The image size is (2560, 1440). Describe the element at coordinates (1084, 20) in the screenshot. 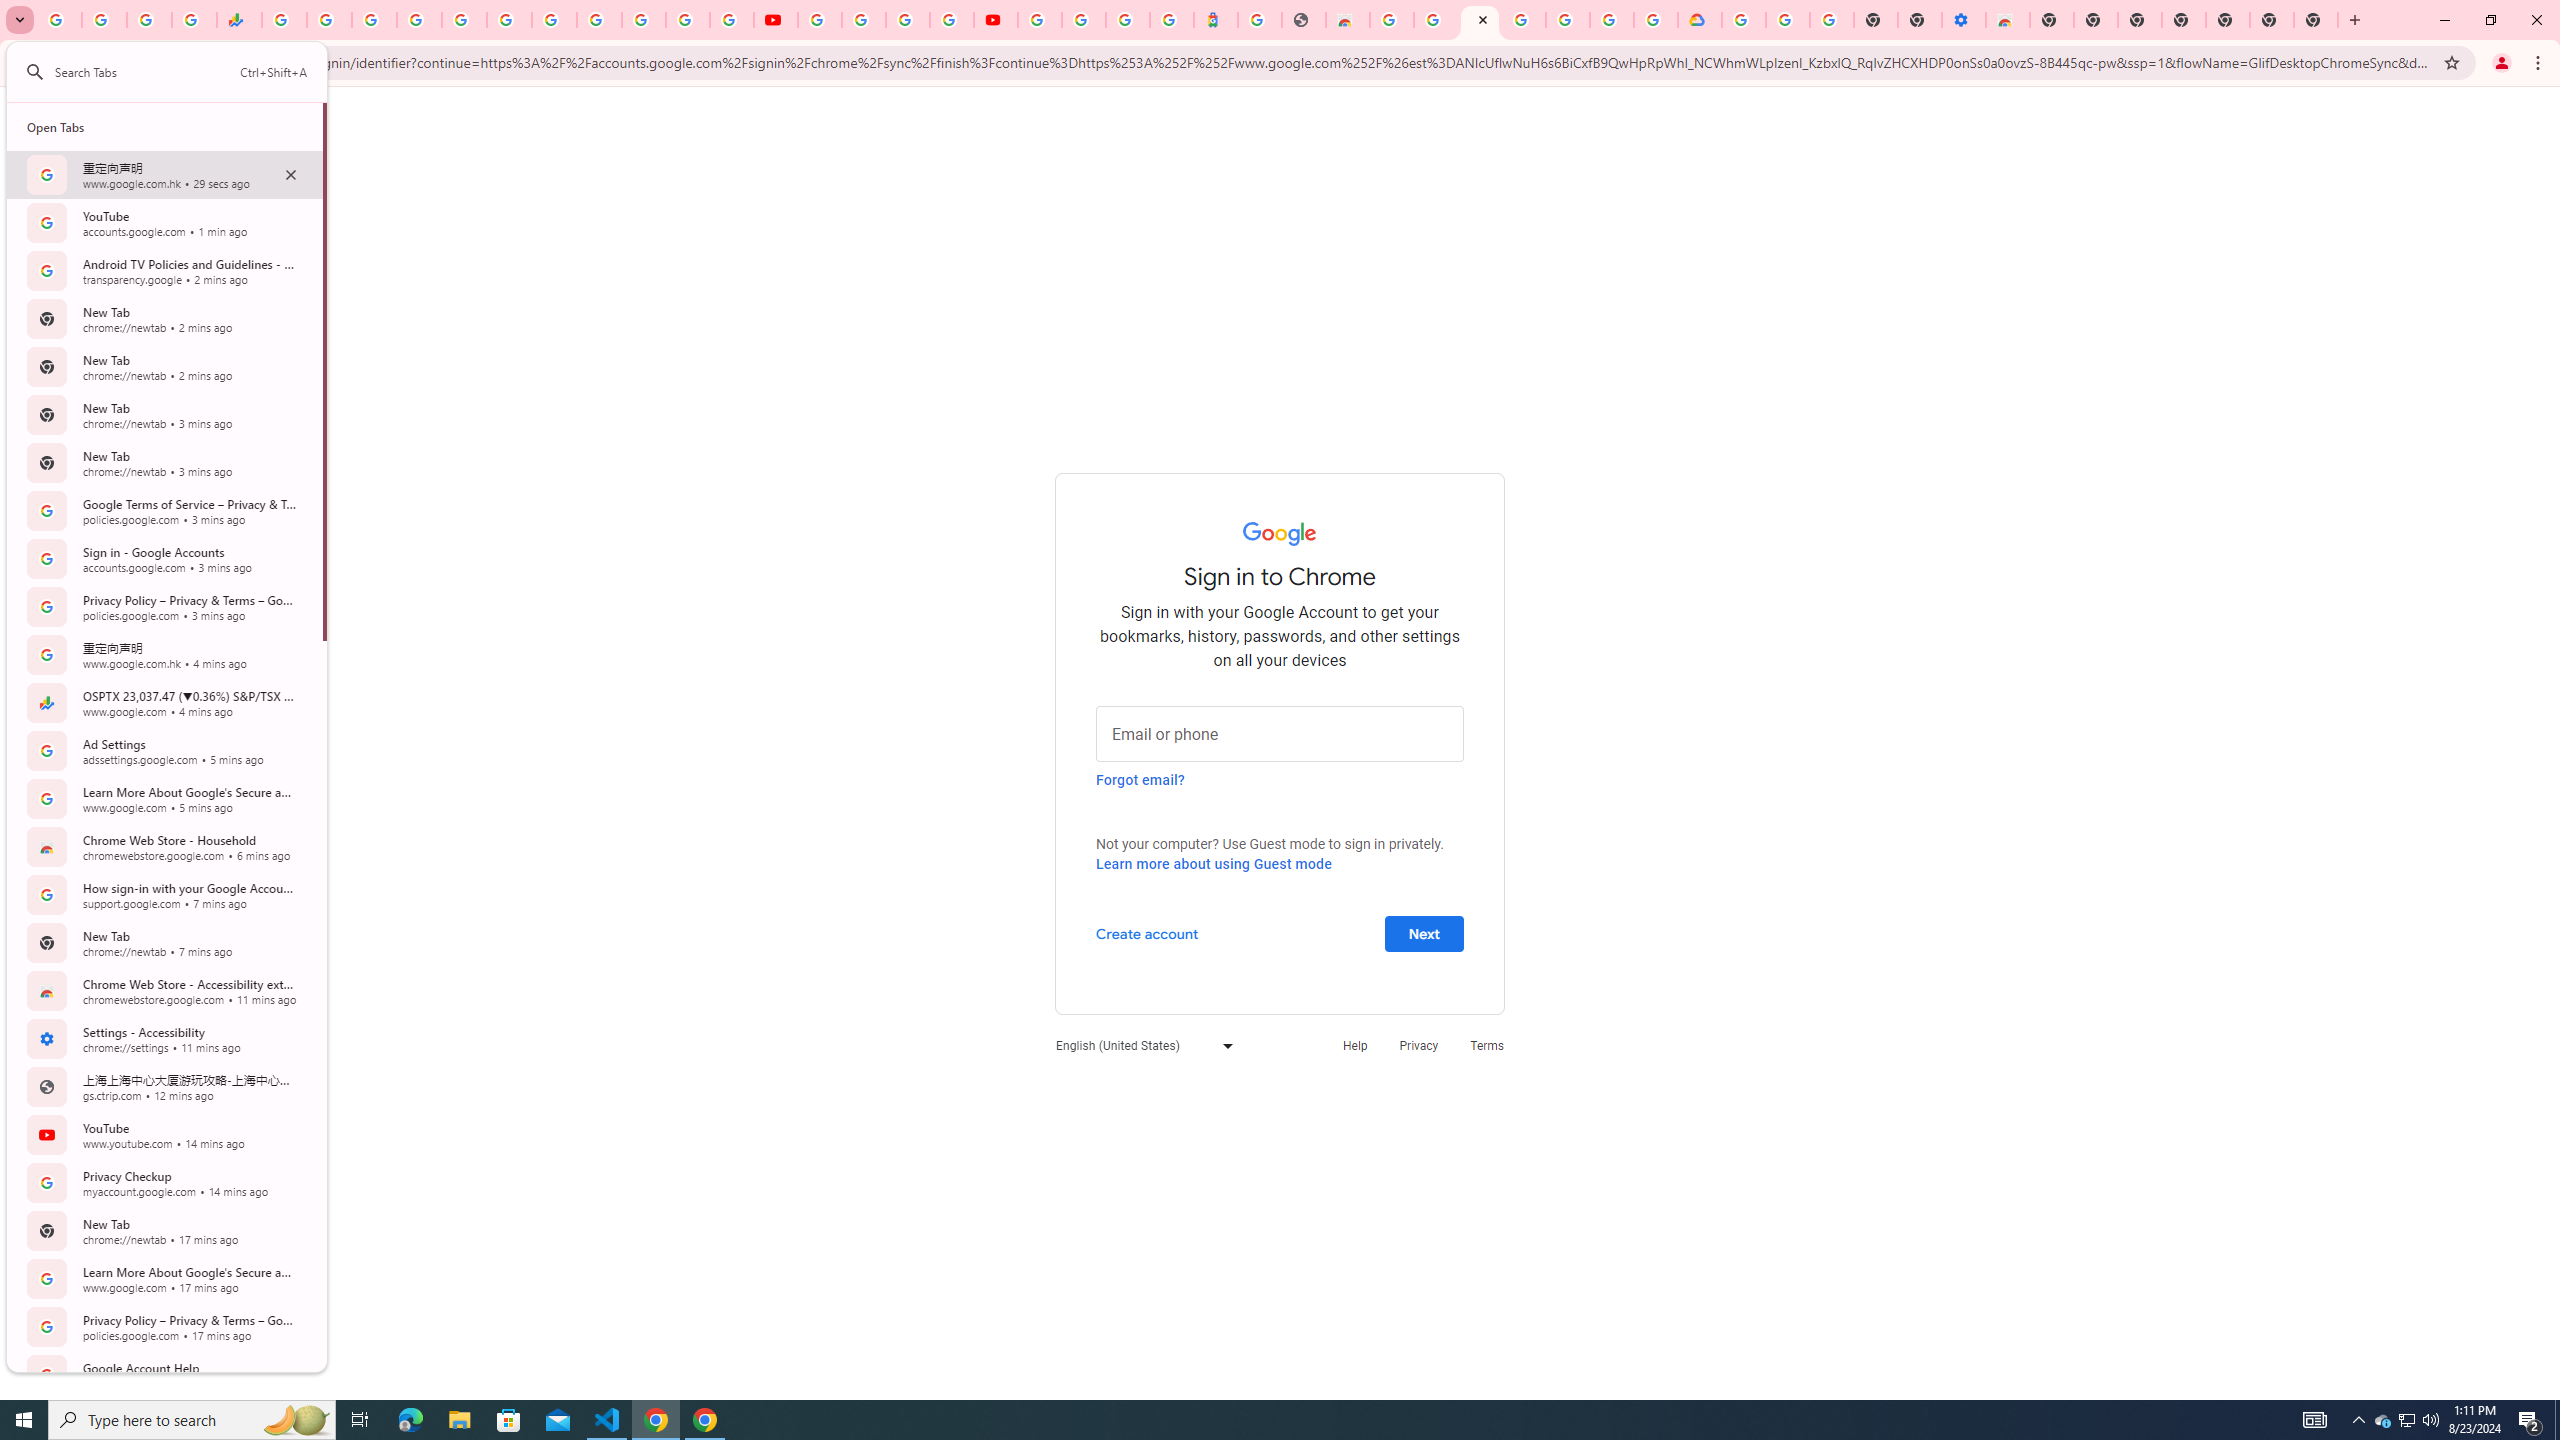

I see `Sign in - Google Accounts` at that location.